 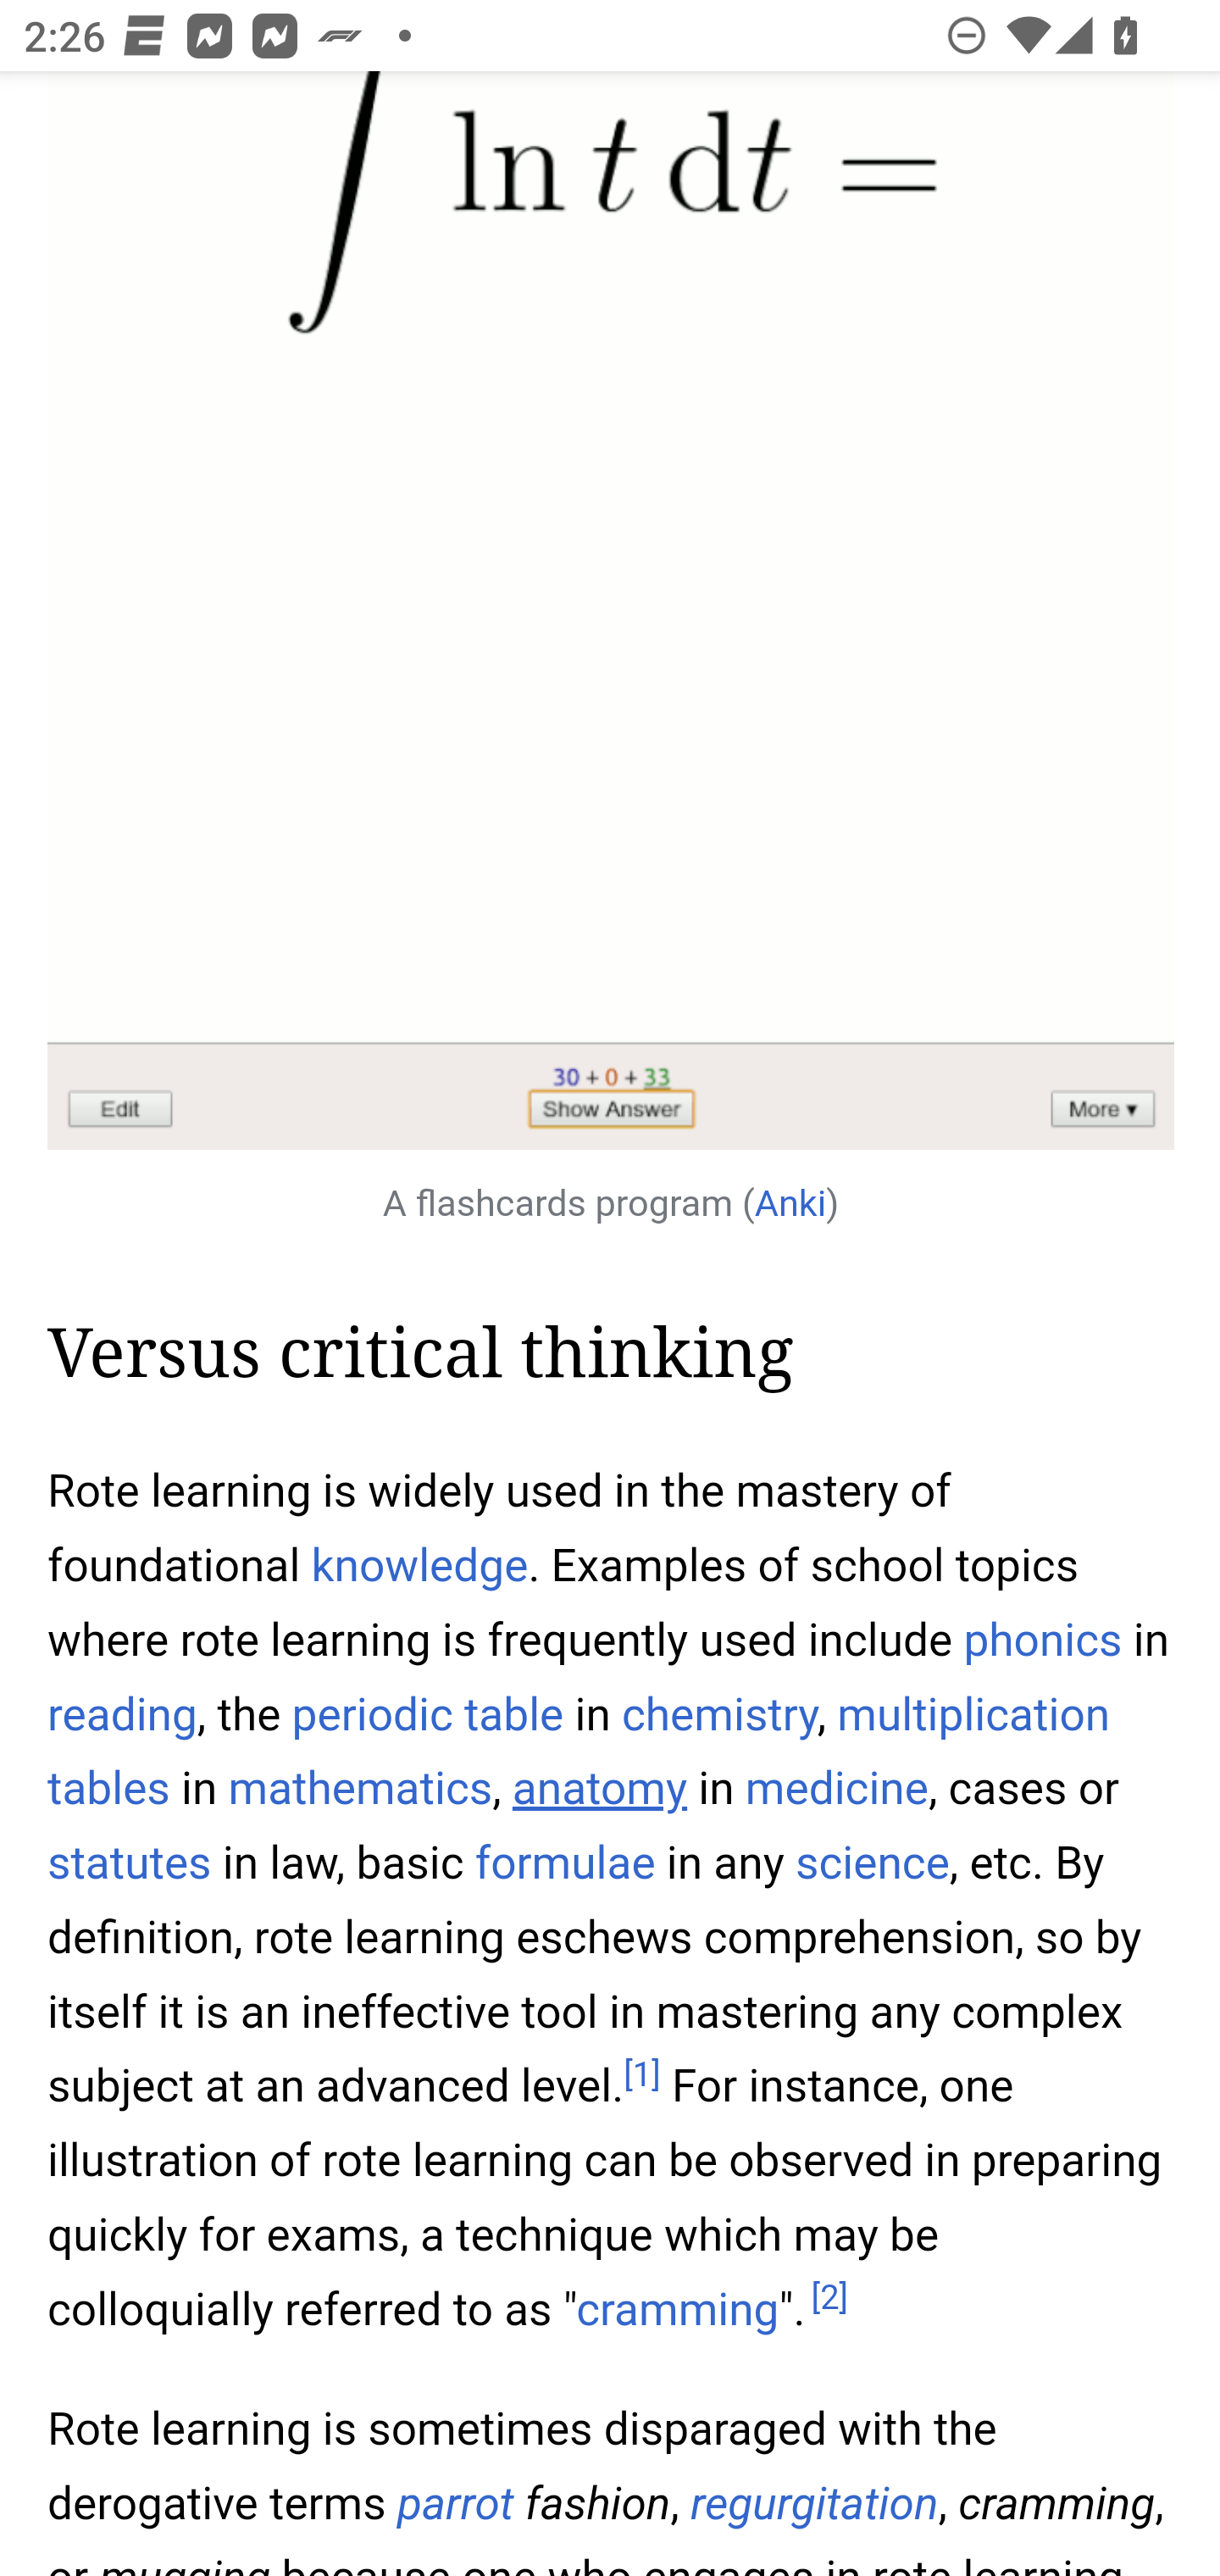 What do you see at coordinates (813, 2503) in the screenshot?
I see `regurgitation` at bounding box center [813, 2503].